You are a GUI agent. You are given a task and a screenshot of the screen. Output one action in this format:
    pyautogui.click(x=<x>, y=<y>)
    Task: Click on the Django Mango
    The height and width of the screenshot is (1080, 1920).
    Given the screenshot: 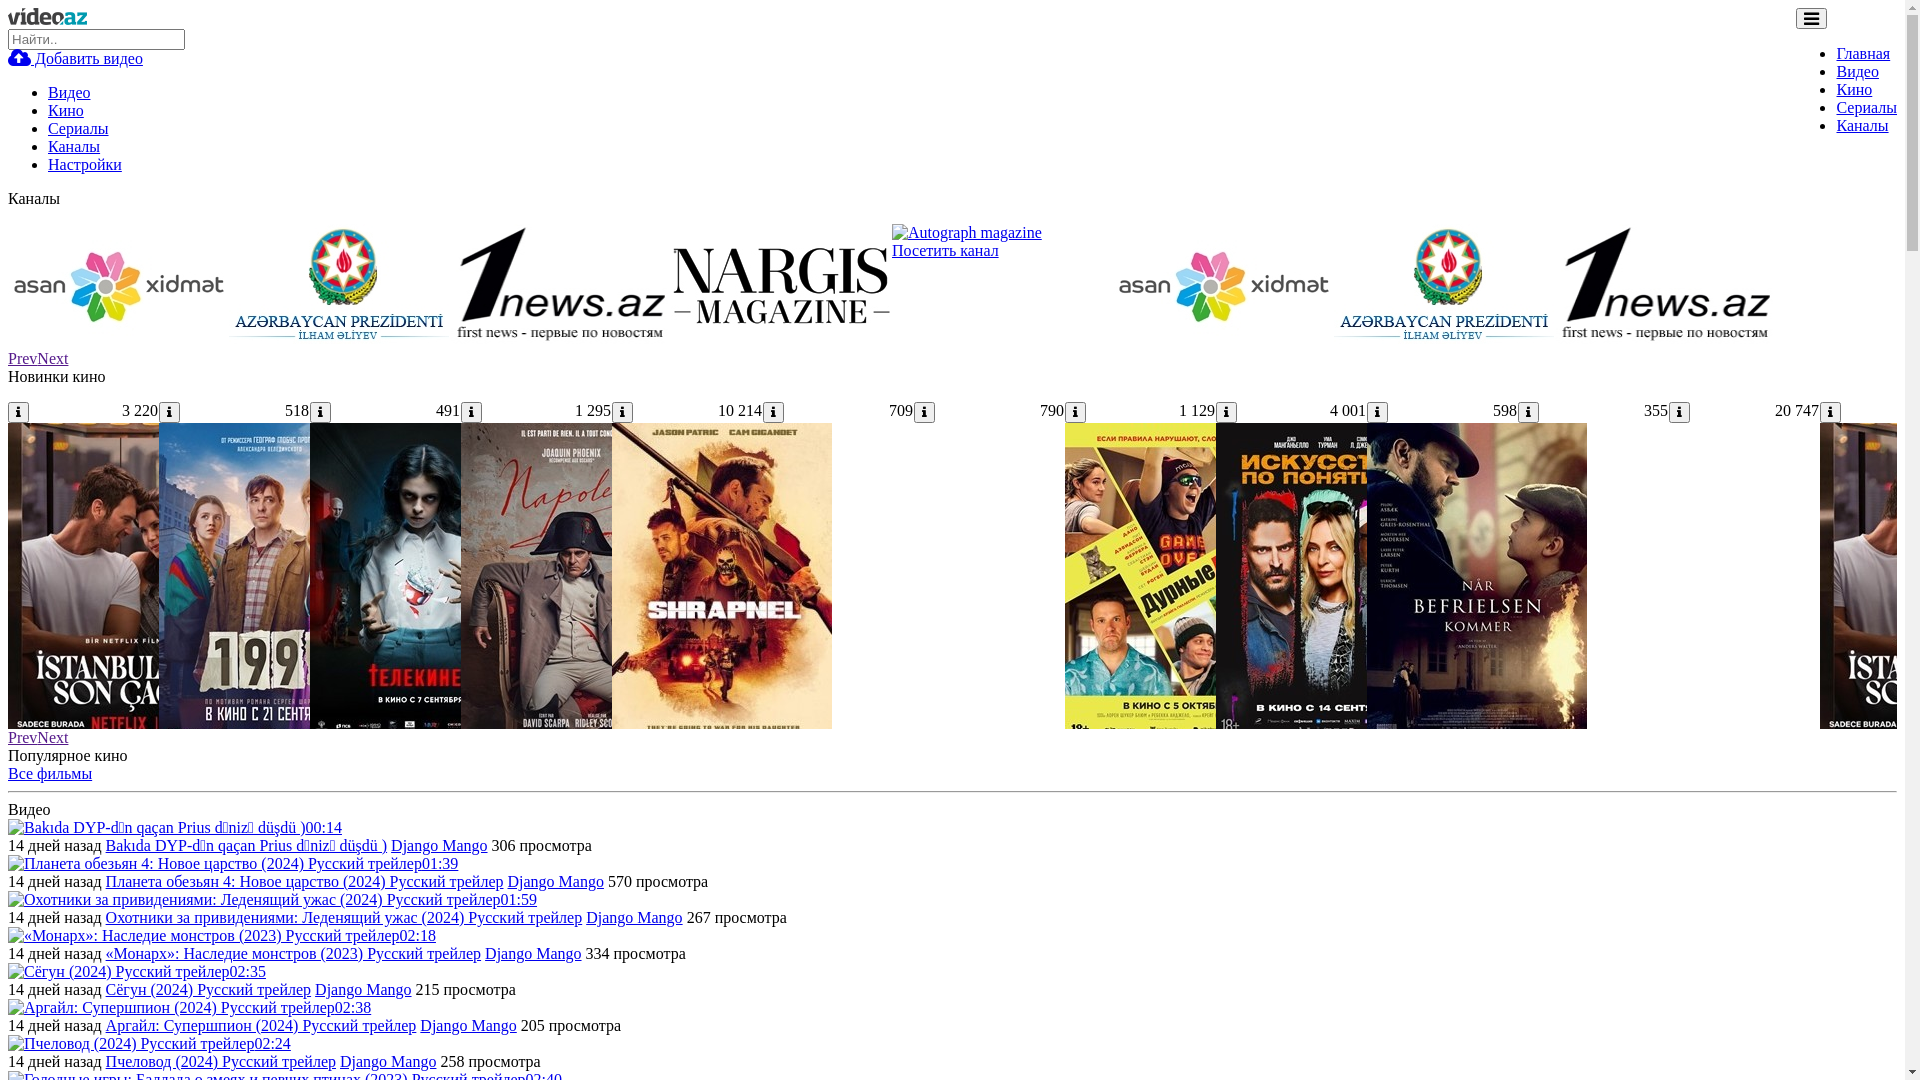 What is the action you would take?
    pyautogui.click(x=634, y=918)
    